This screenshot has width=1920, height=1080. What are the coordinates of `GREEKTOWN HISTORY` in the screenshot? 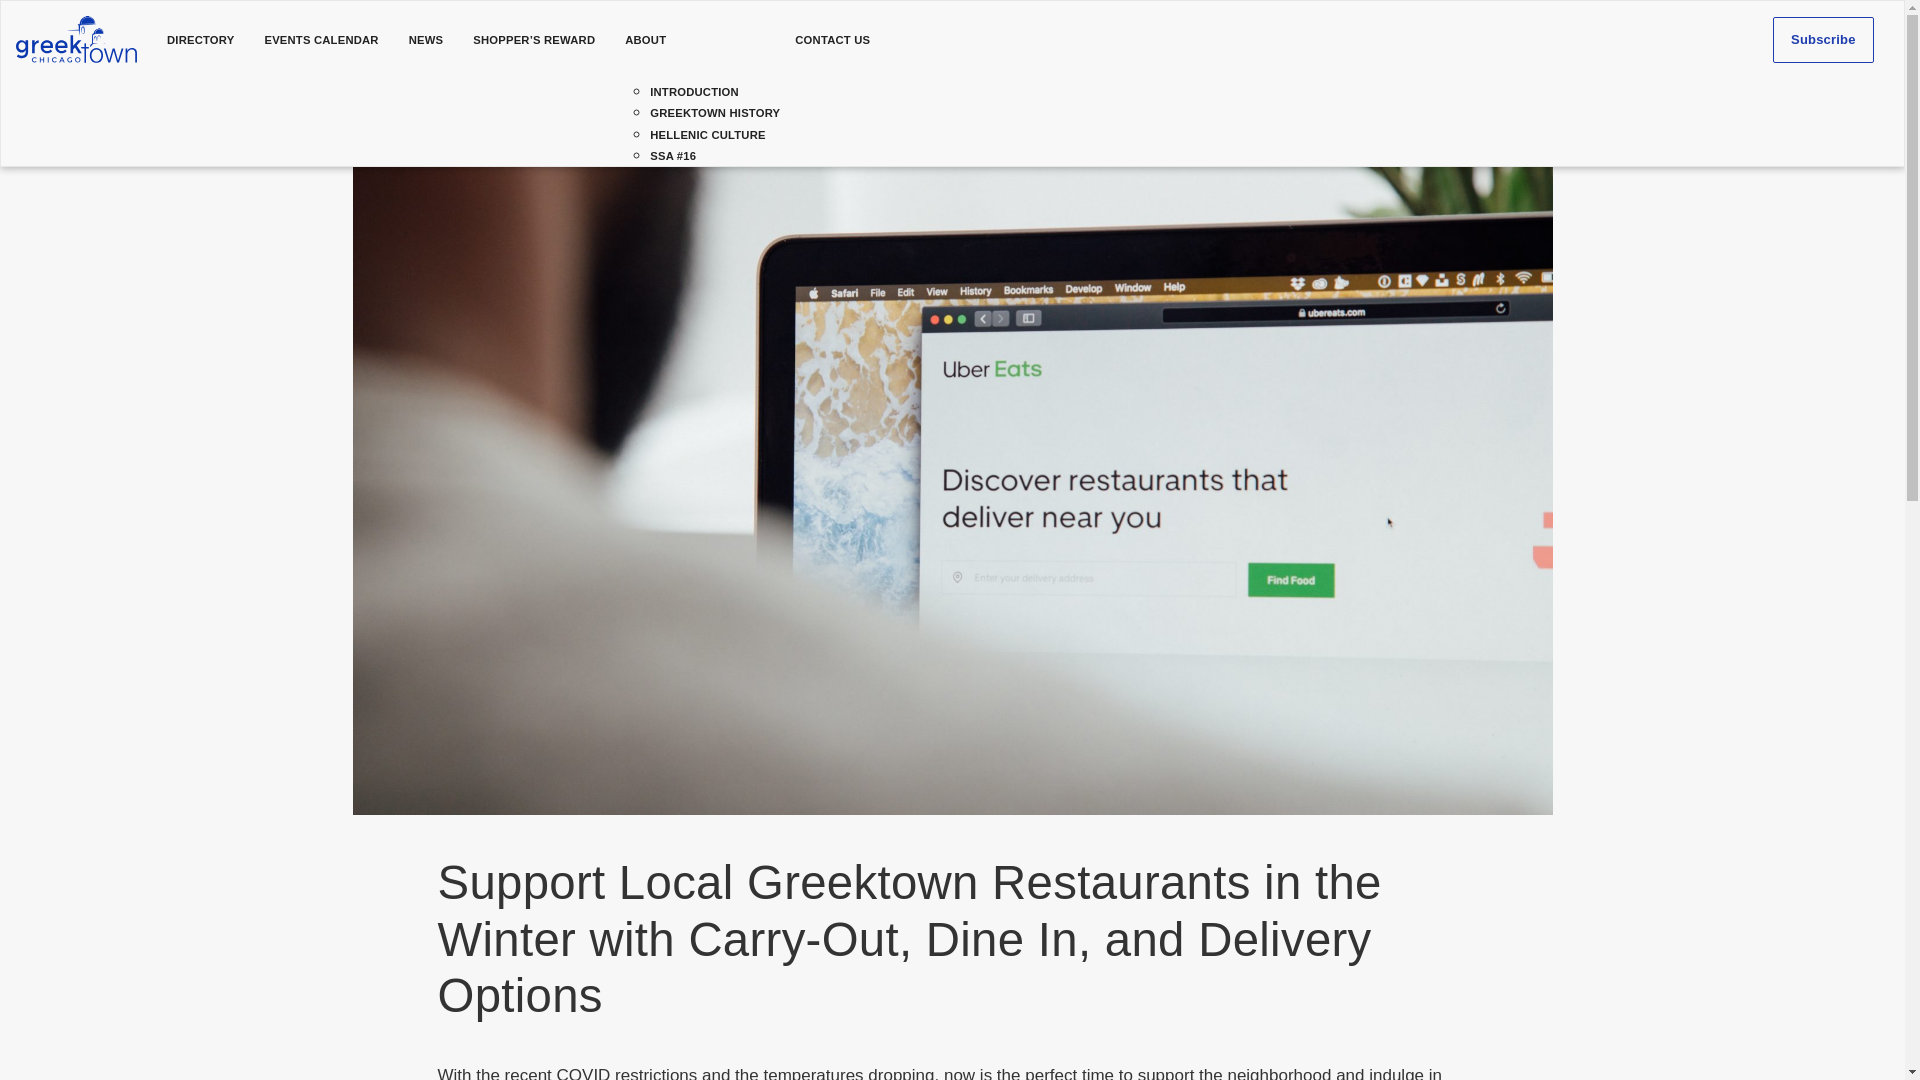 It's located at (714, 112).